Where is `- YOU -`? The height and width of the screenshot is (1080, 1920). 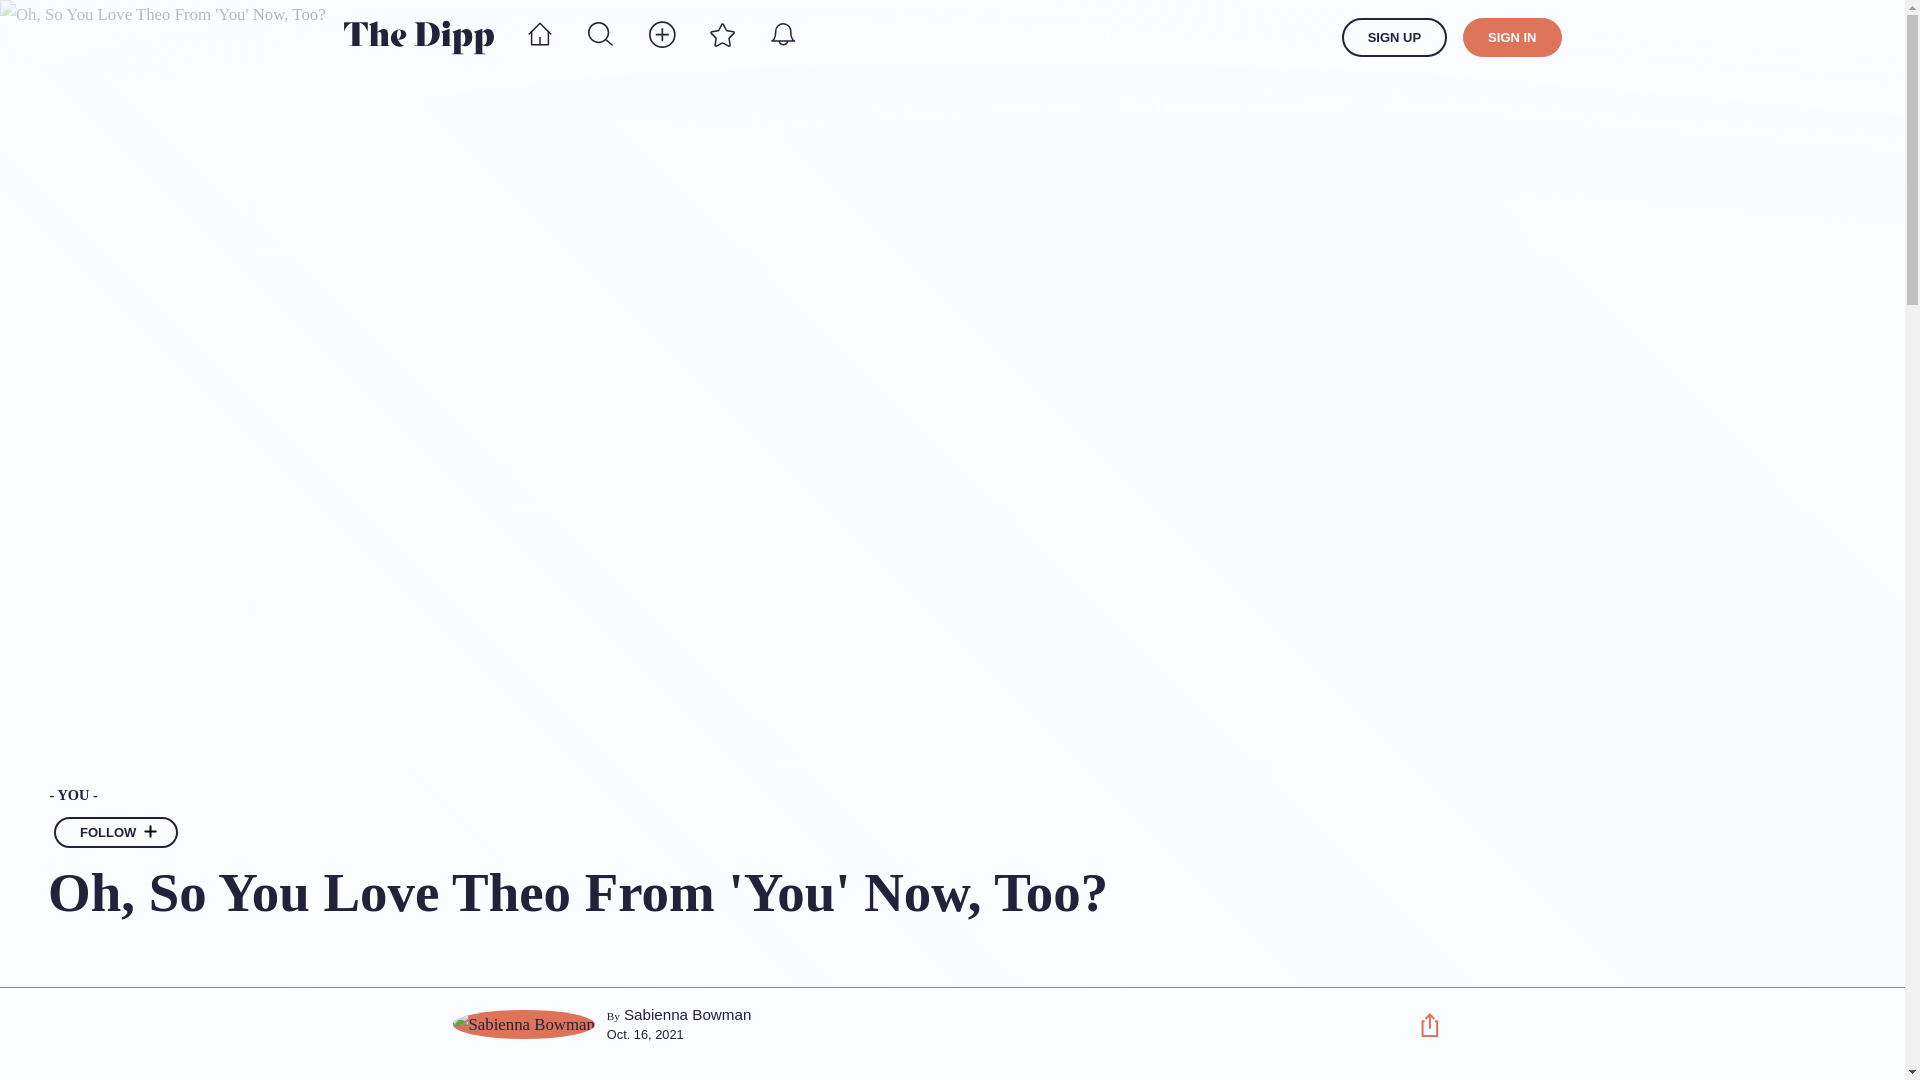 - YOU - is located at coordinates (715, 795).